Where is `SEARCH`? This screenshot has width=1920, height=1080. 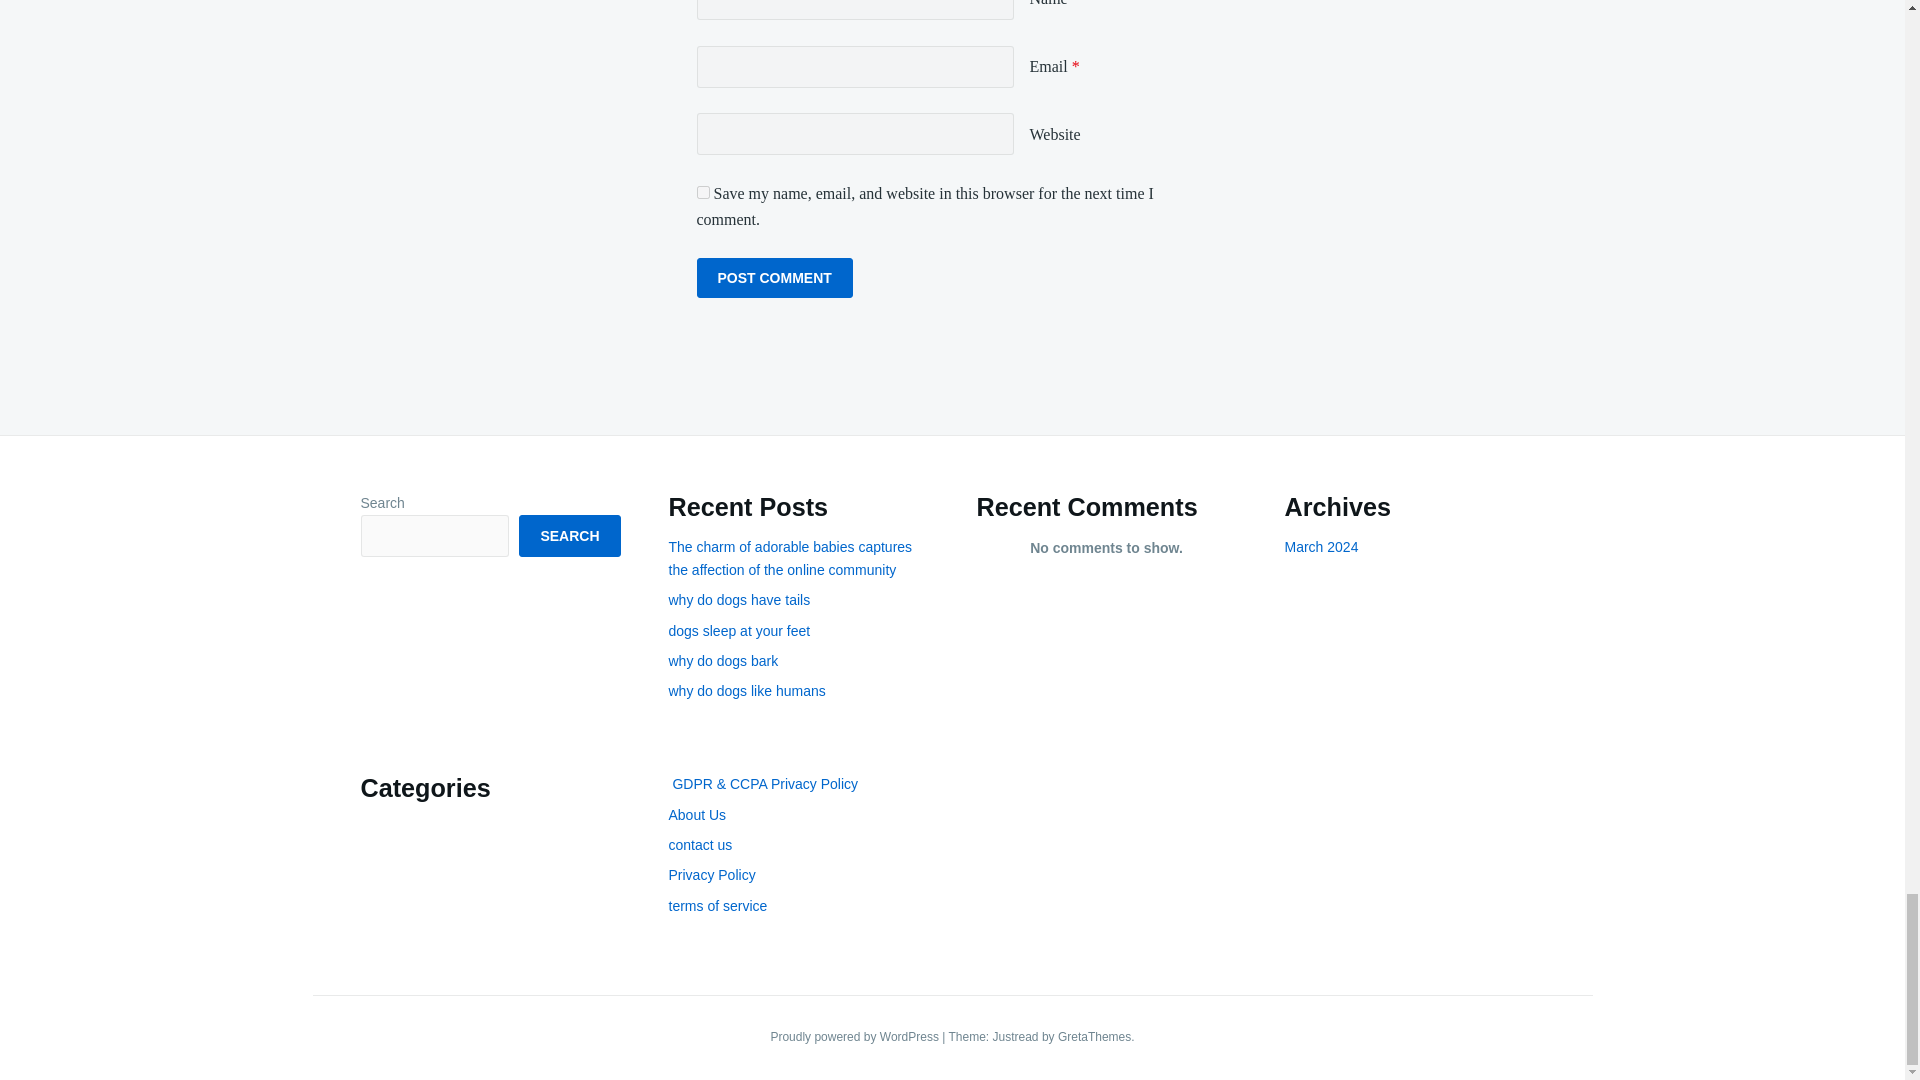 SEARCH is located at coordinates (569, 536).